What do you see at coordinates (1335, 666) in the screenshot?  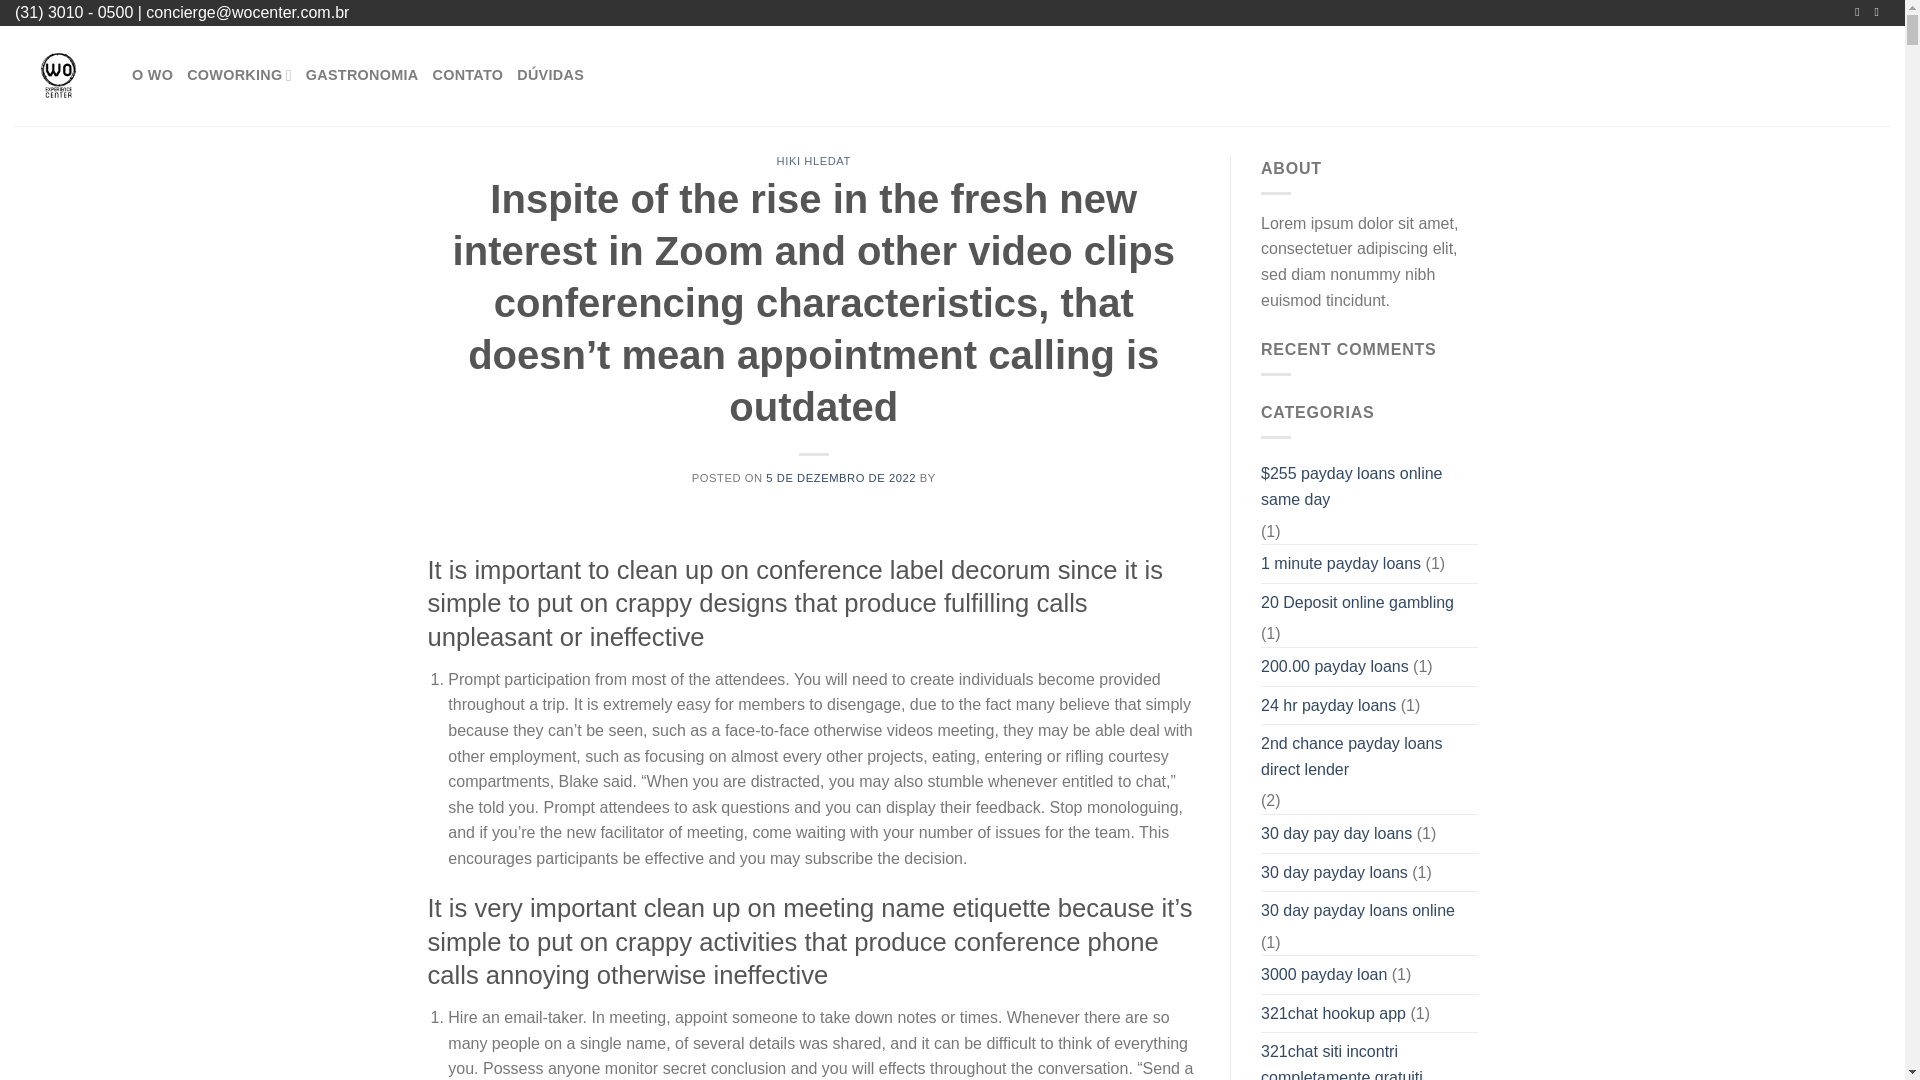 I see `200.00 payday loans` at bounding box center [1335, 666].